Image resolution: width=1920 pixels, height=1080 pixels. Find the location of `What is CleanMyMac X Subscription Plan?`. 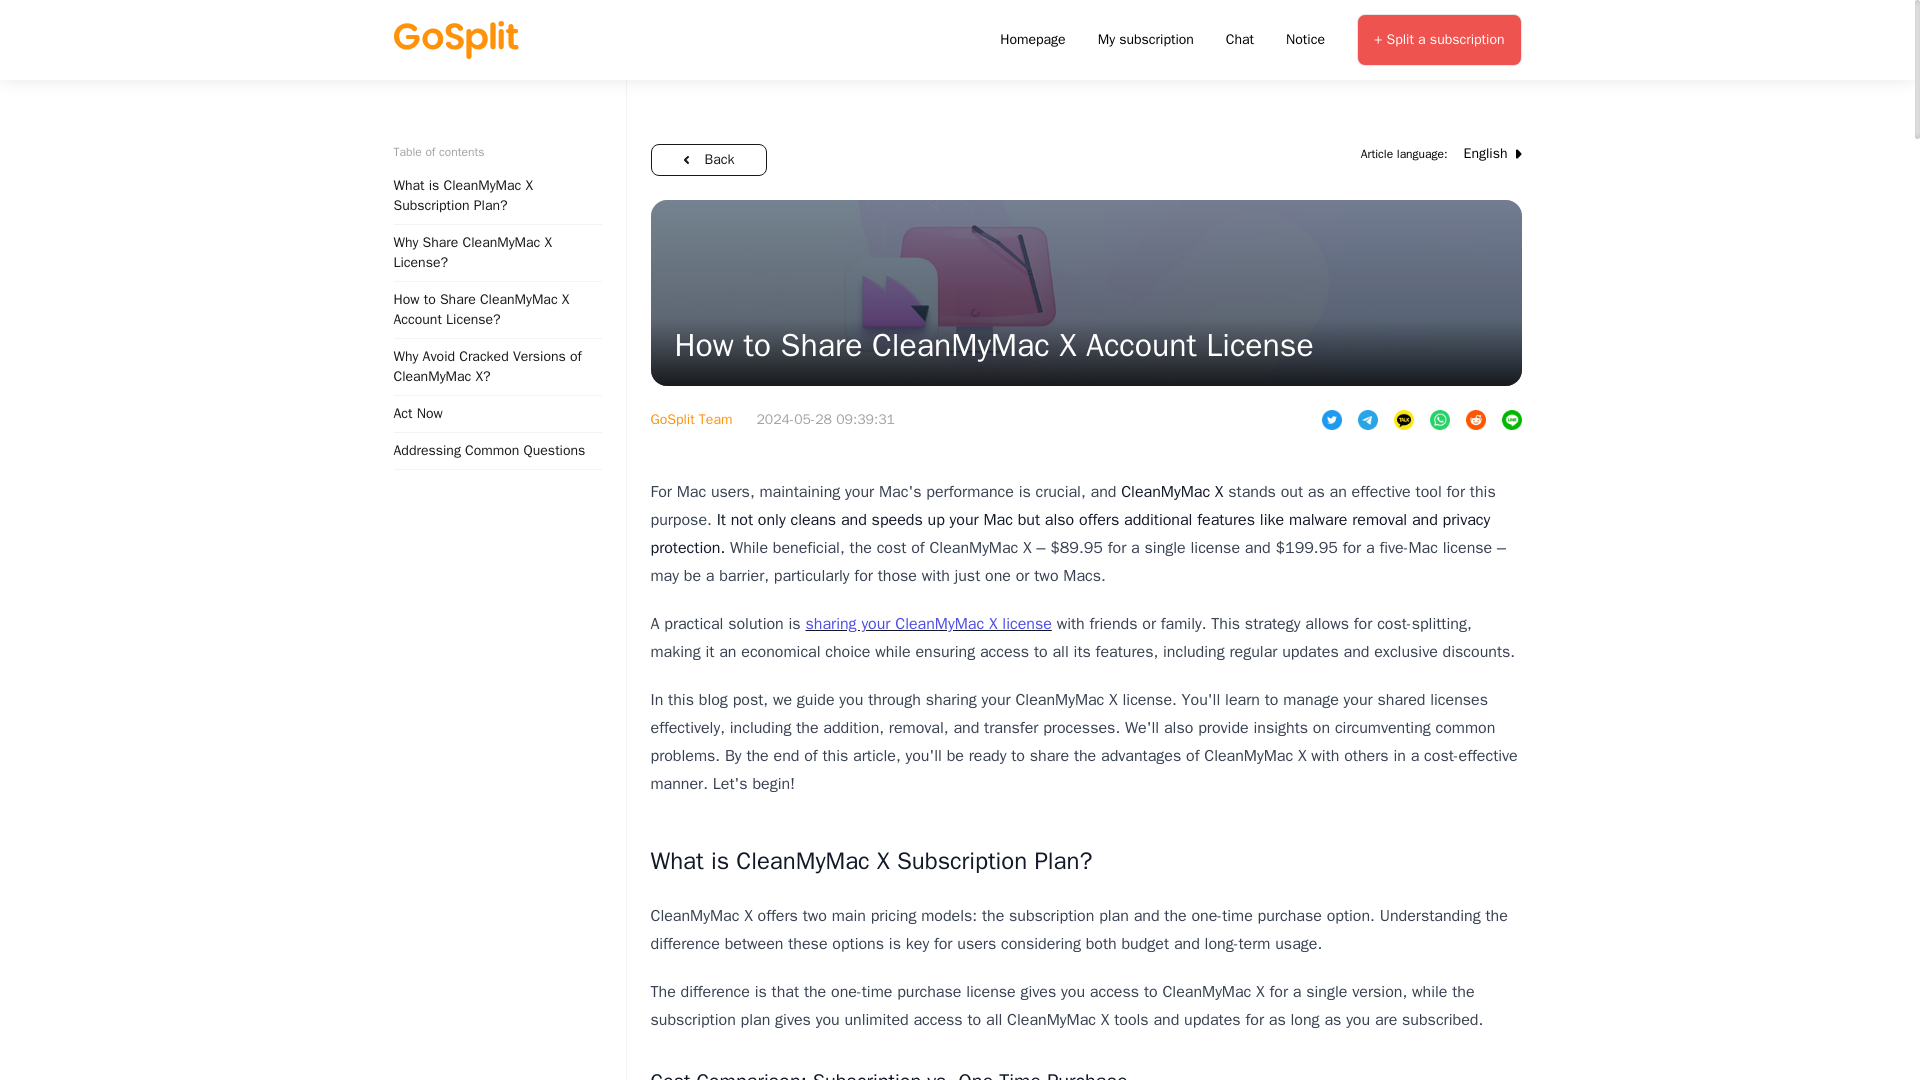

What is CleanMyMac X Subscription Plan? is located at coordinates (498, 196).